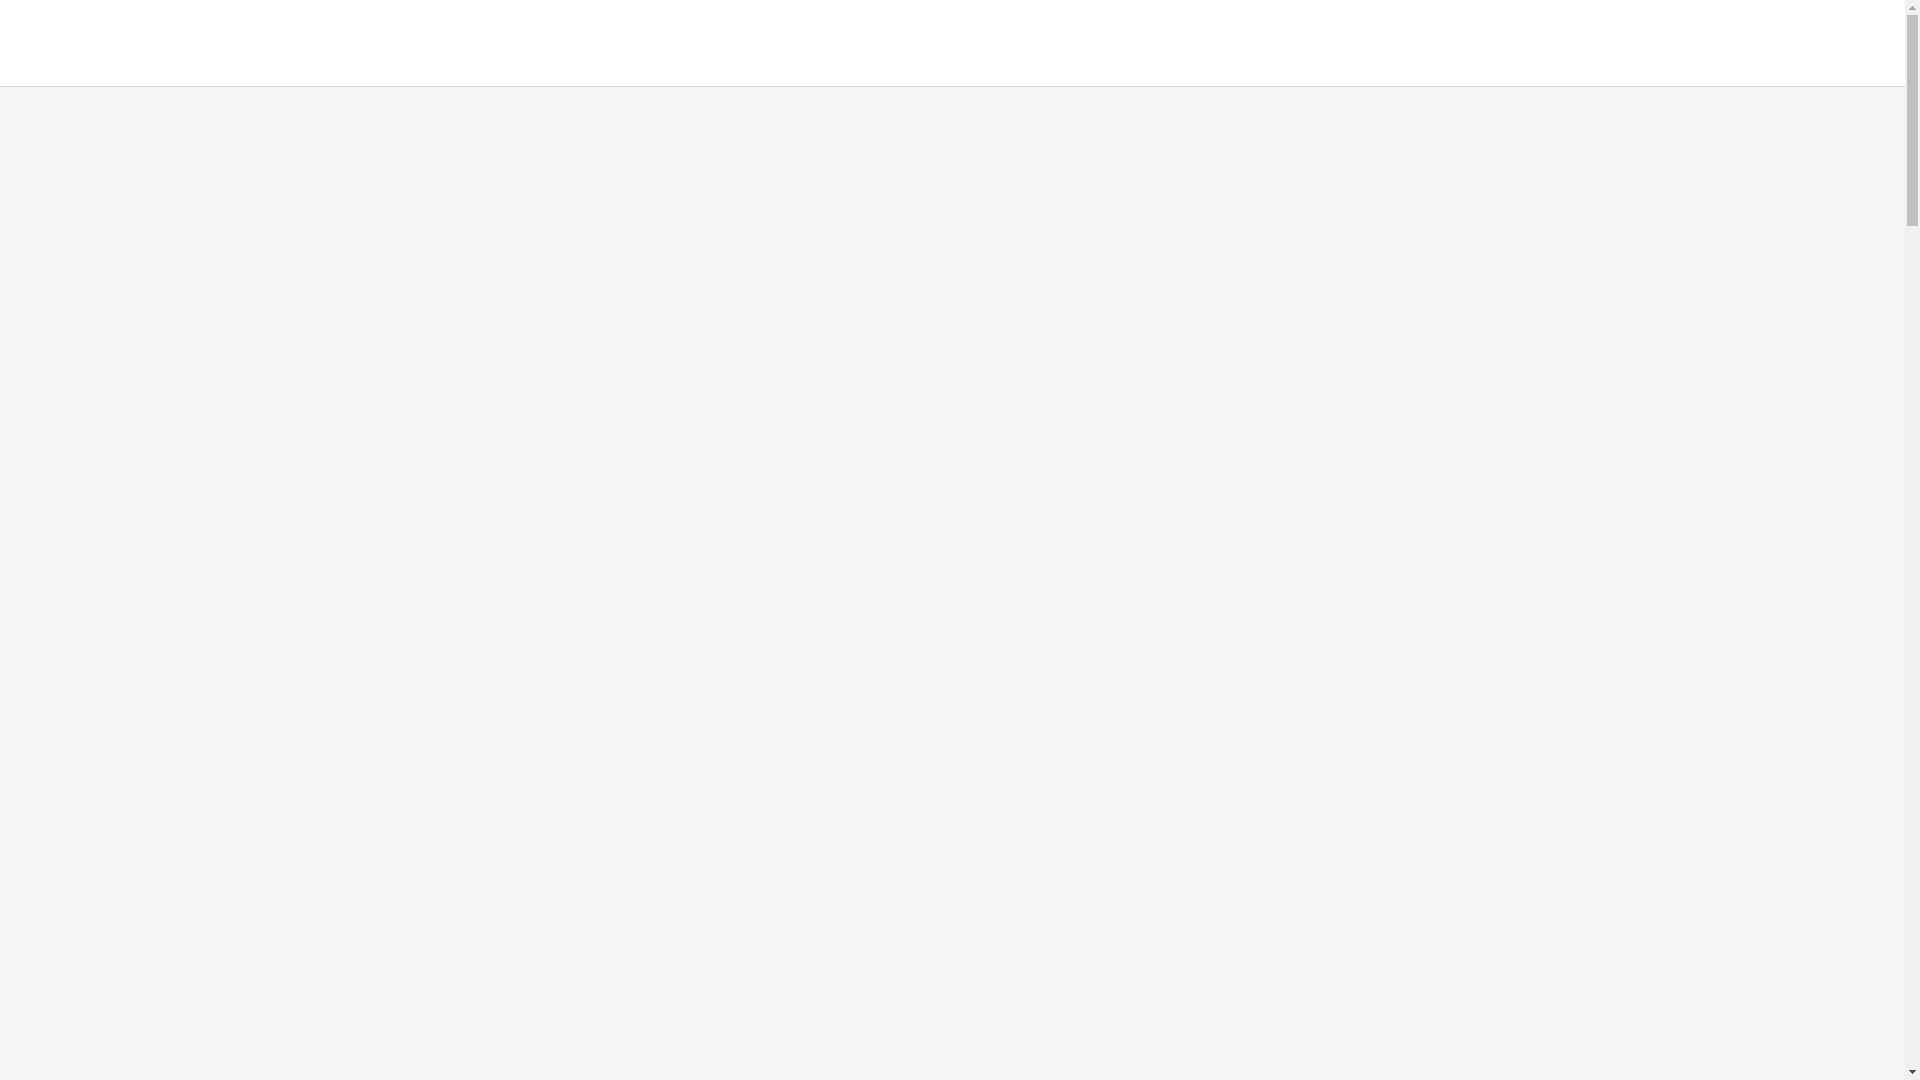 This screenshot has height=1080, width=1920. Describe the element at coordinates (1287, 43) in the screenshot. I see `ORDER` at that location.